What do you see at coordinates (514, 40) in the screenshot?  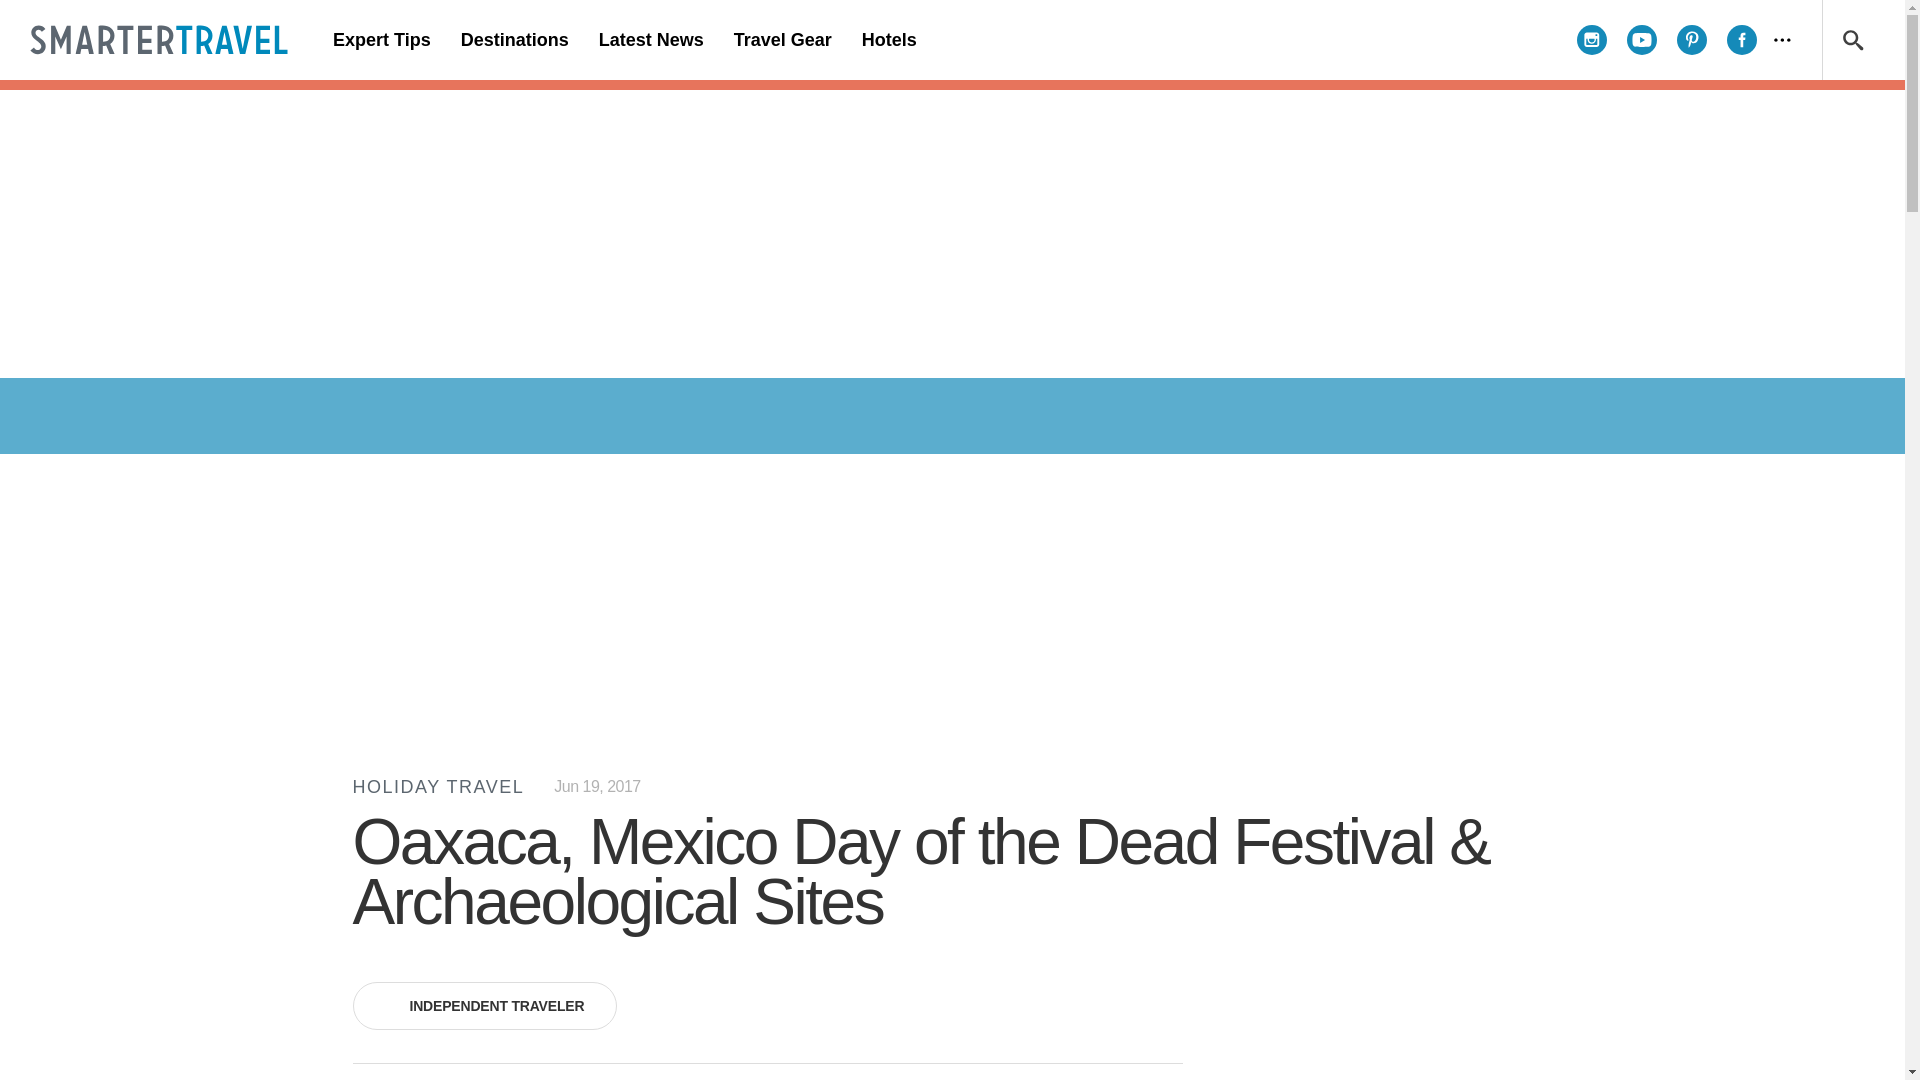 I see `Destinations` at bounding box center [514, 40].